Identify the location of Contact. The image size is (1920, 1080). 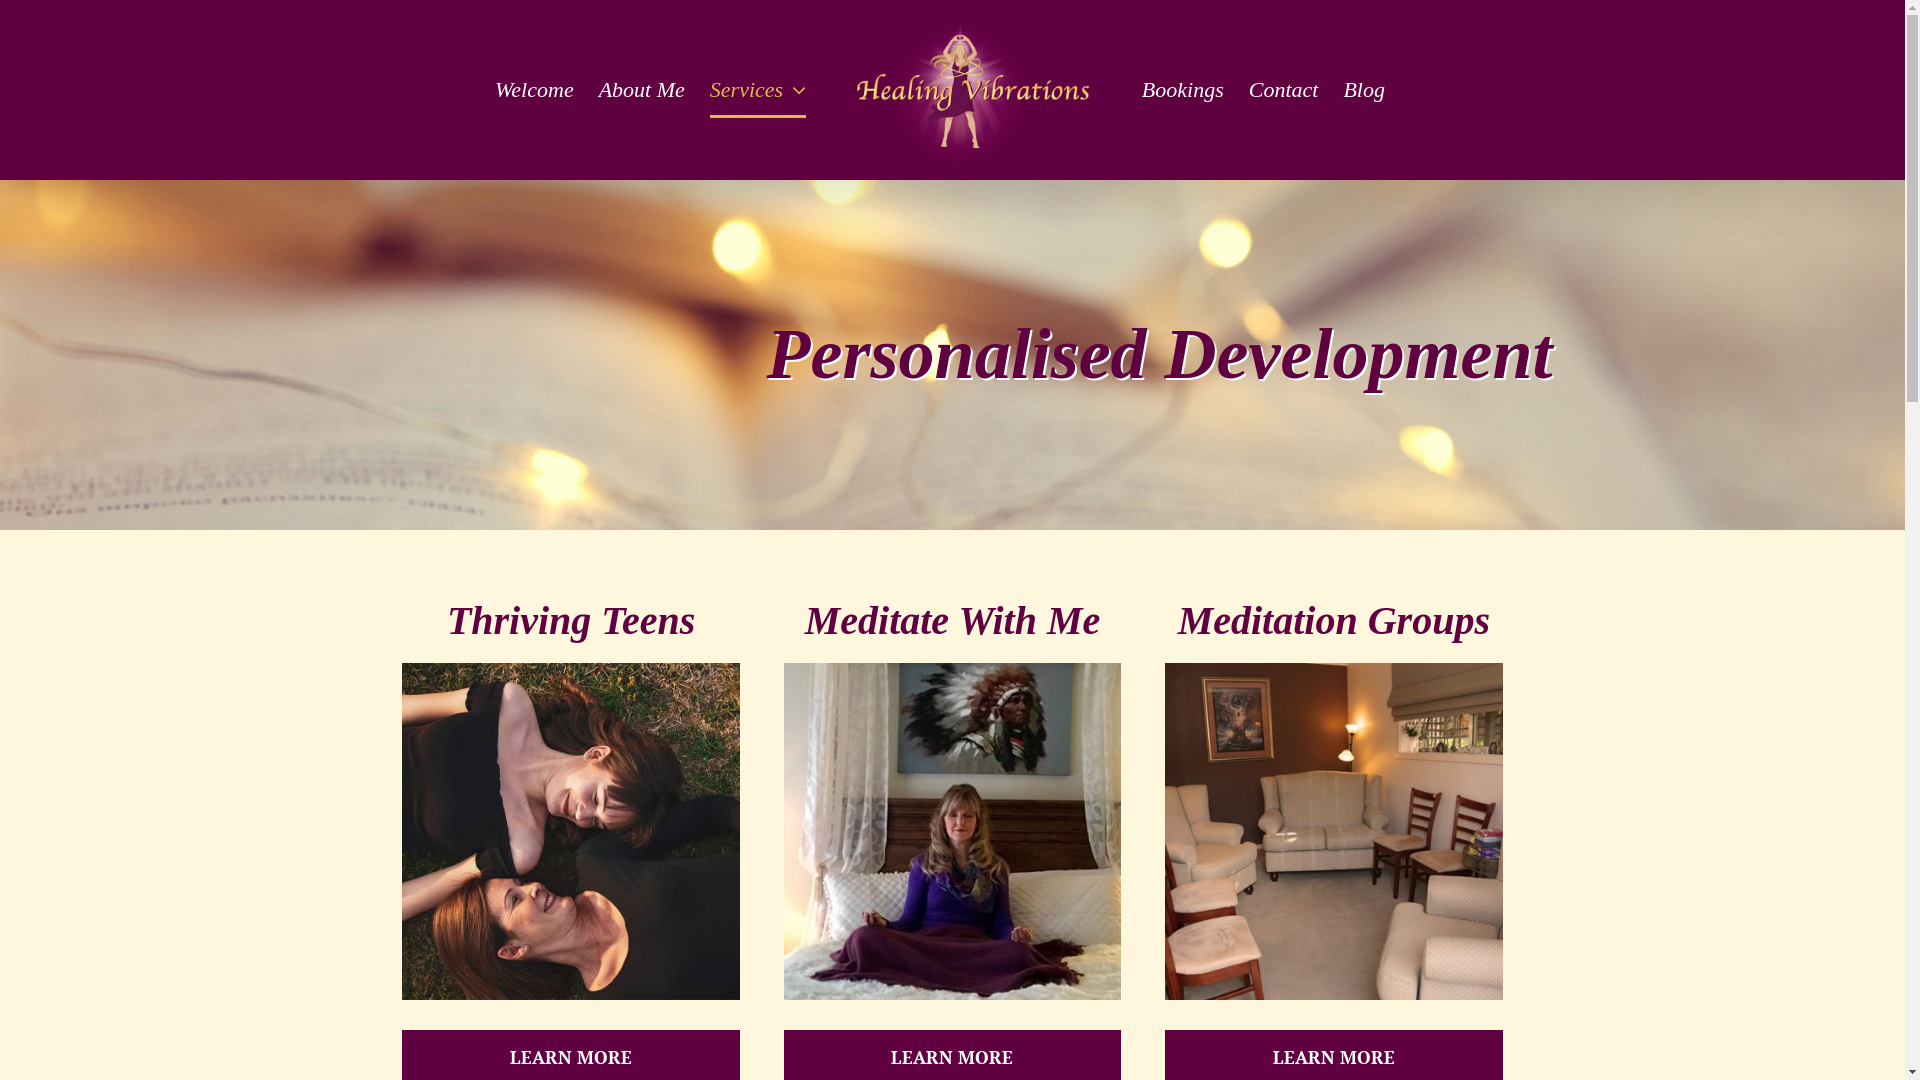
(1284, 90).